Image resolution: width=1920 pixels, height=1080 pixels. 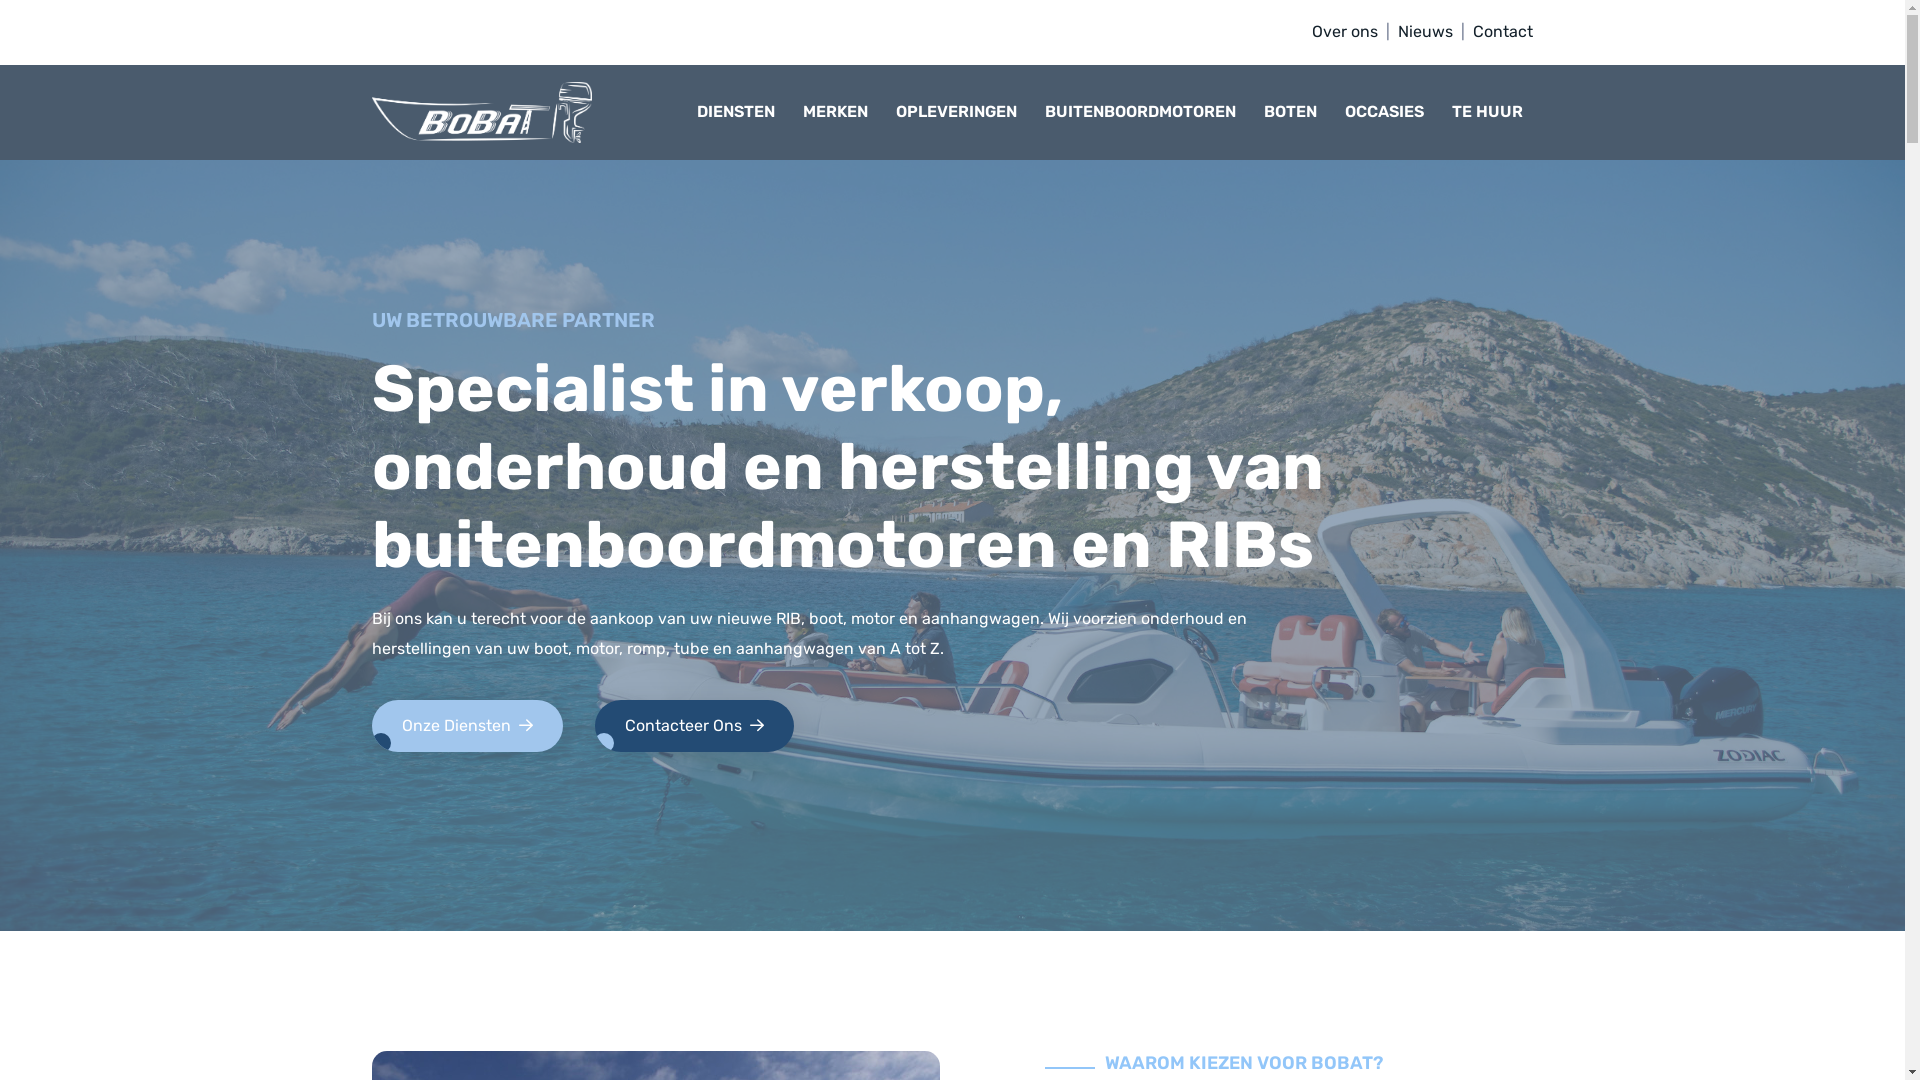 What do you see at coordinates (694, 726) in the screenshot?
I see `Contacteer Ons` at bounding box center [694, 726].